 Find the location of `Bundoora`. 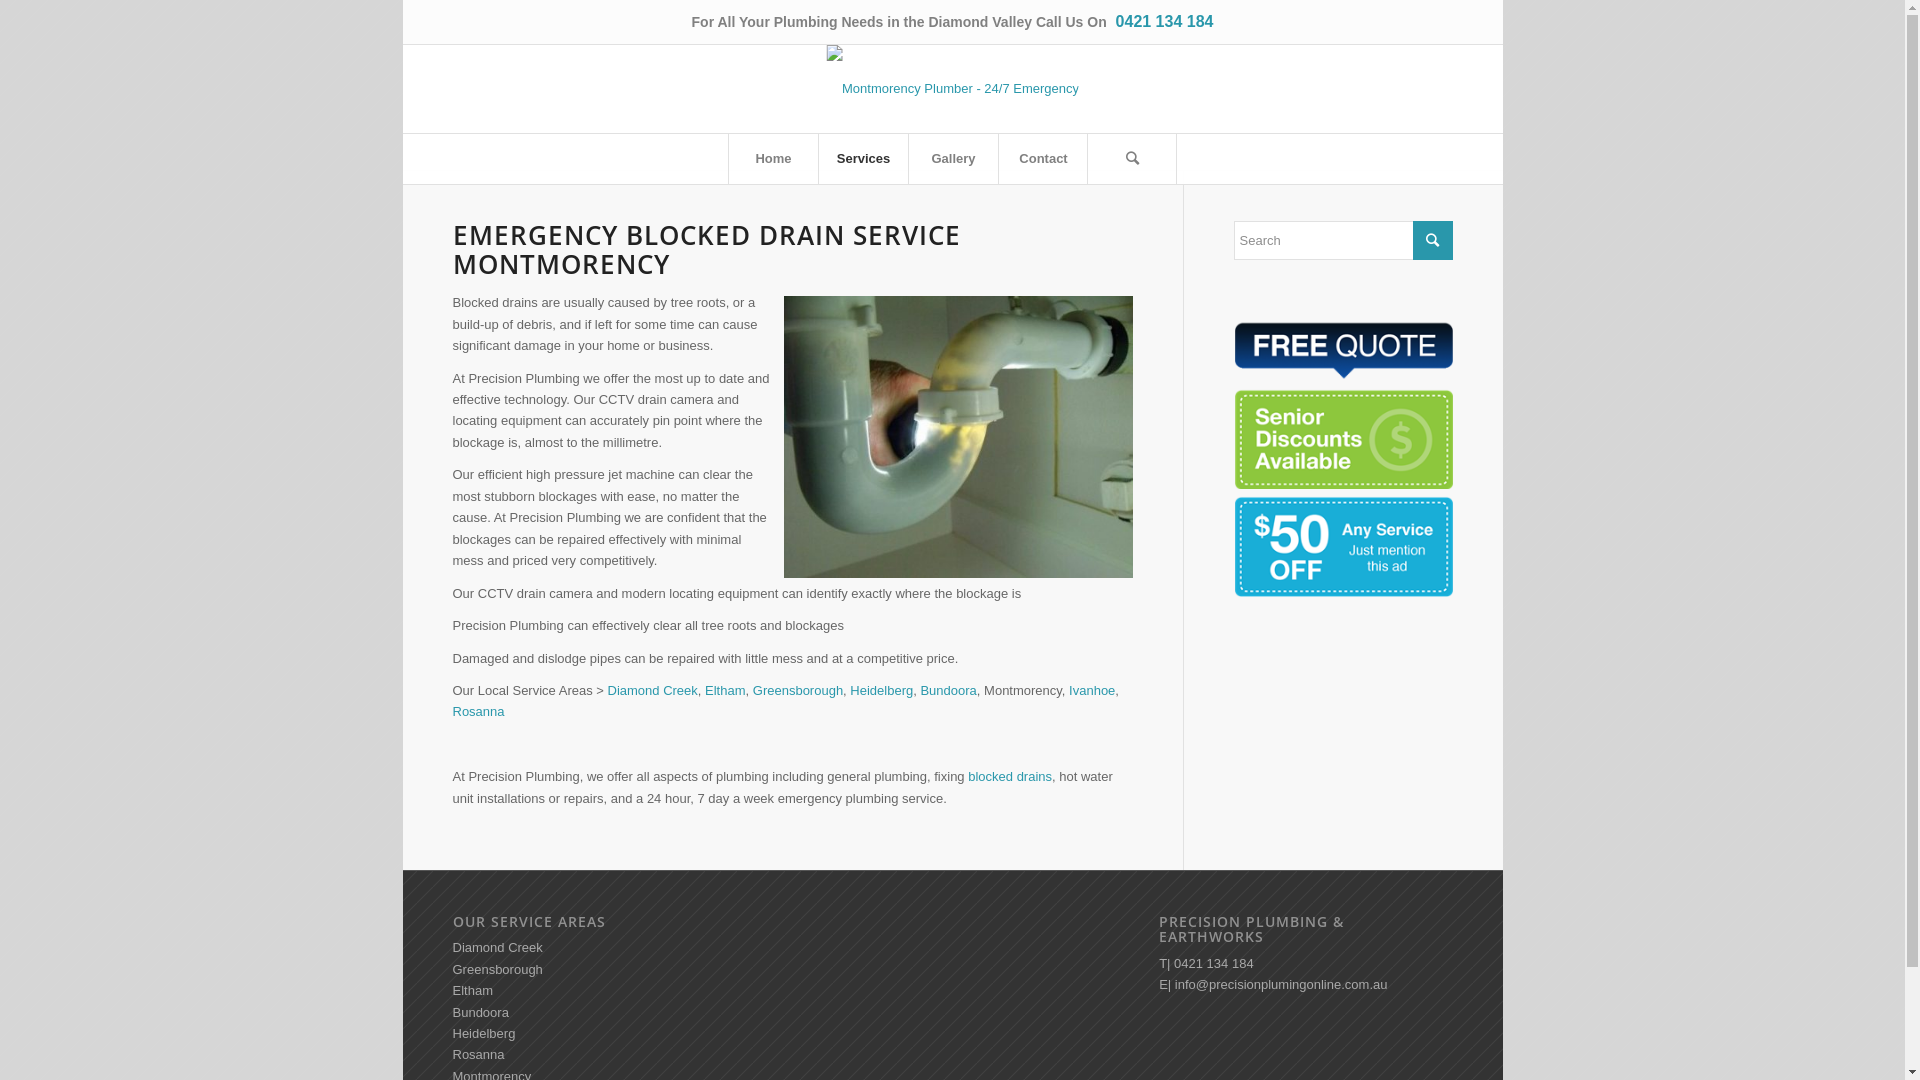

Bundoora is located at coordinates (480, 1012).